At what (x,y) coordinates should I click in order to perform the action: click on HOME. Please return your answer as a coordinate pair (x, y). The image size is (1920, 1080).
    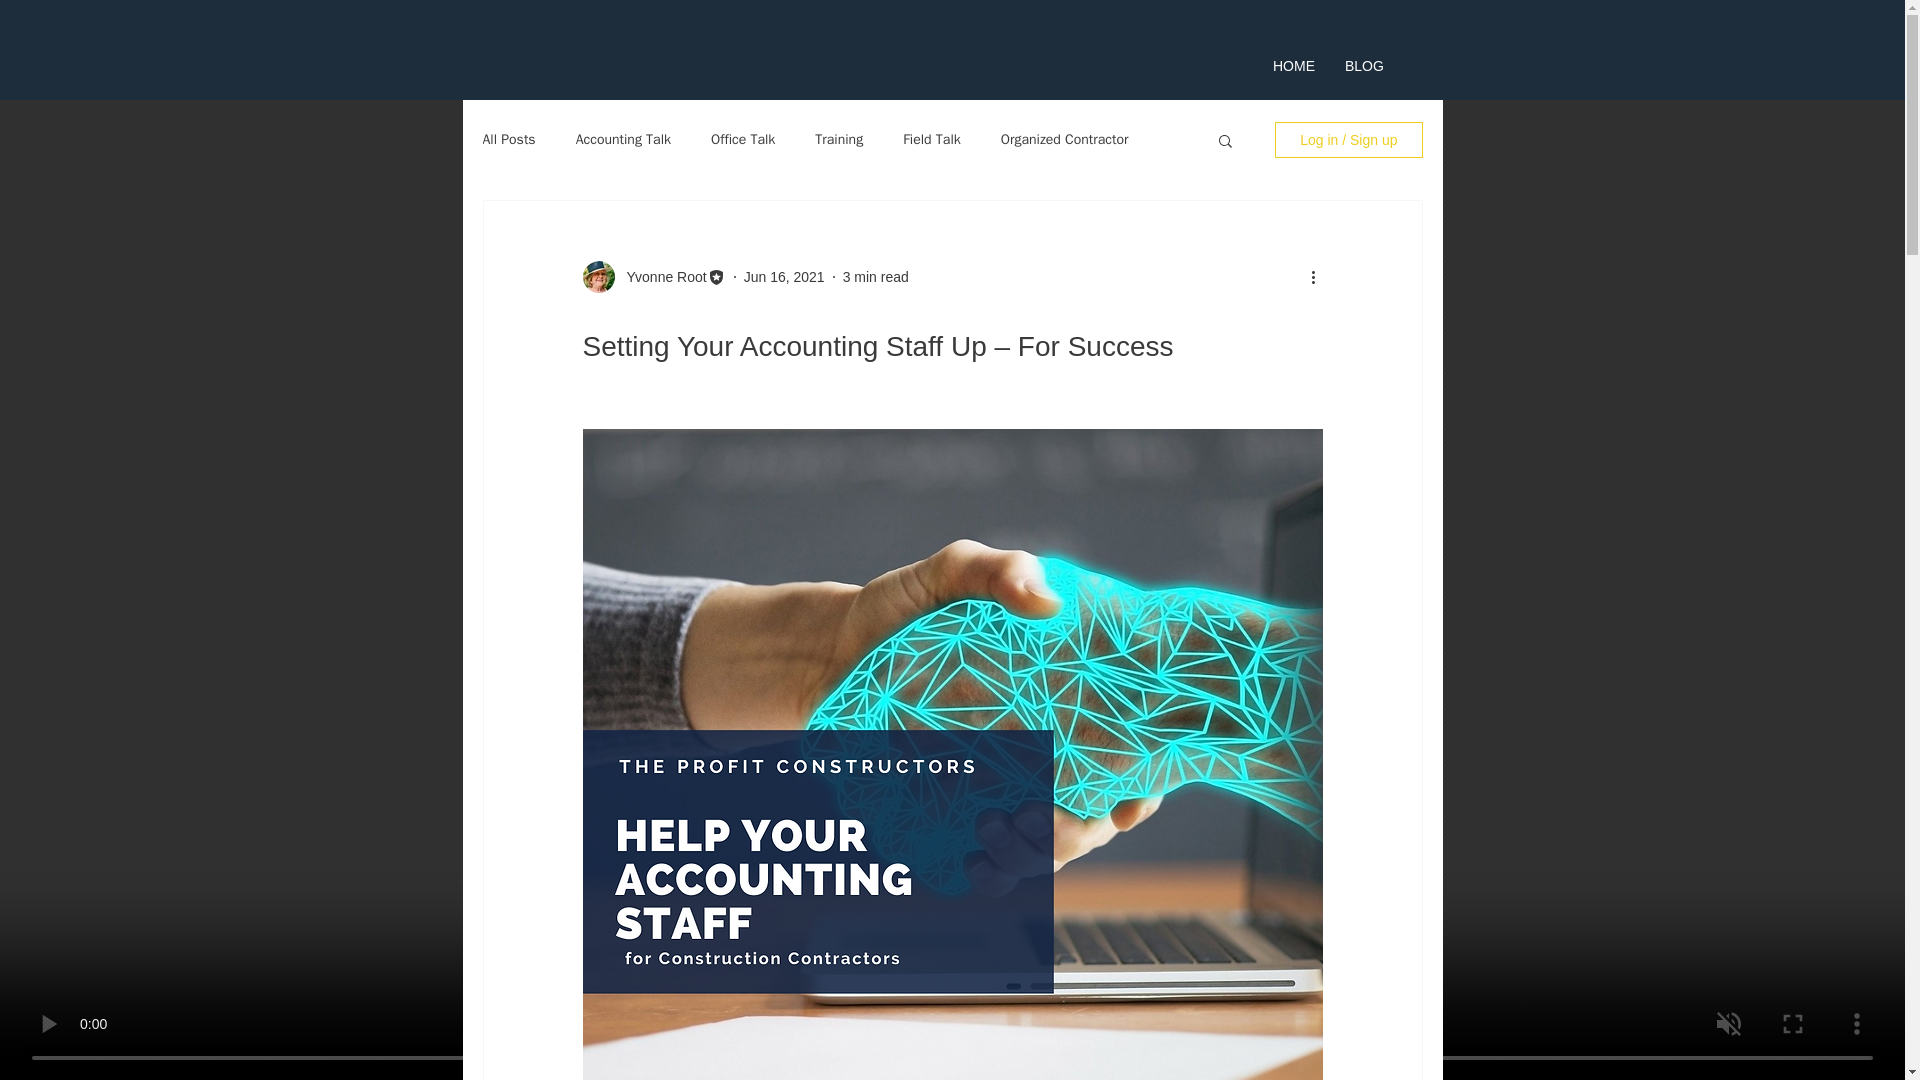
    Looking at the image, I should click on (1294, 66).